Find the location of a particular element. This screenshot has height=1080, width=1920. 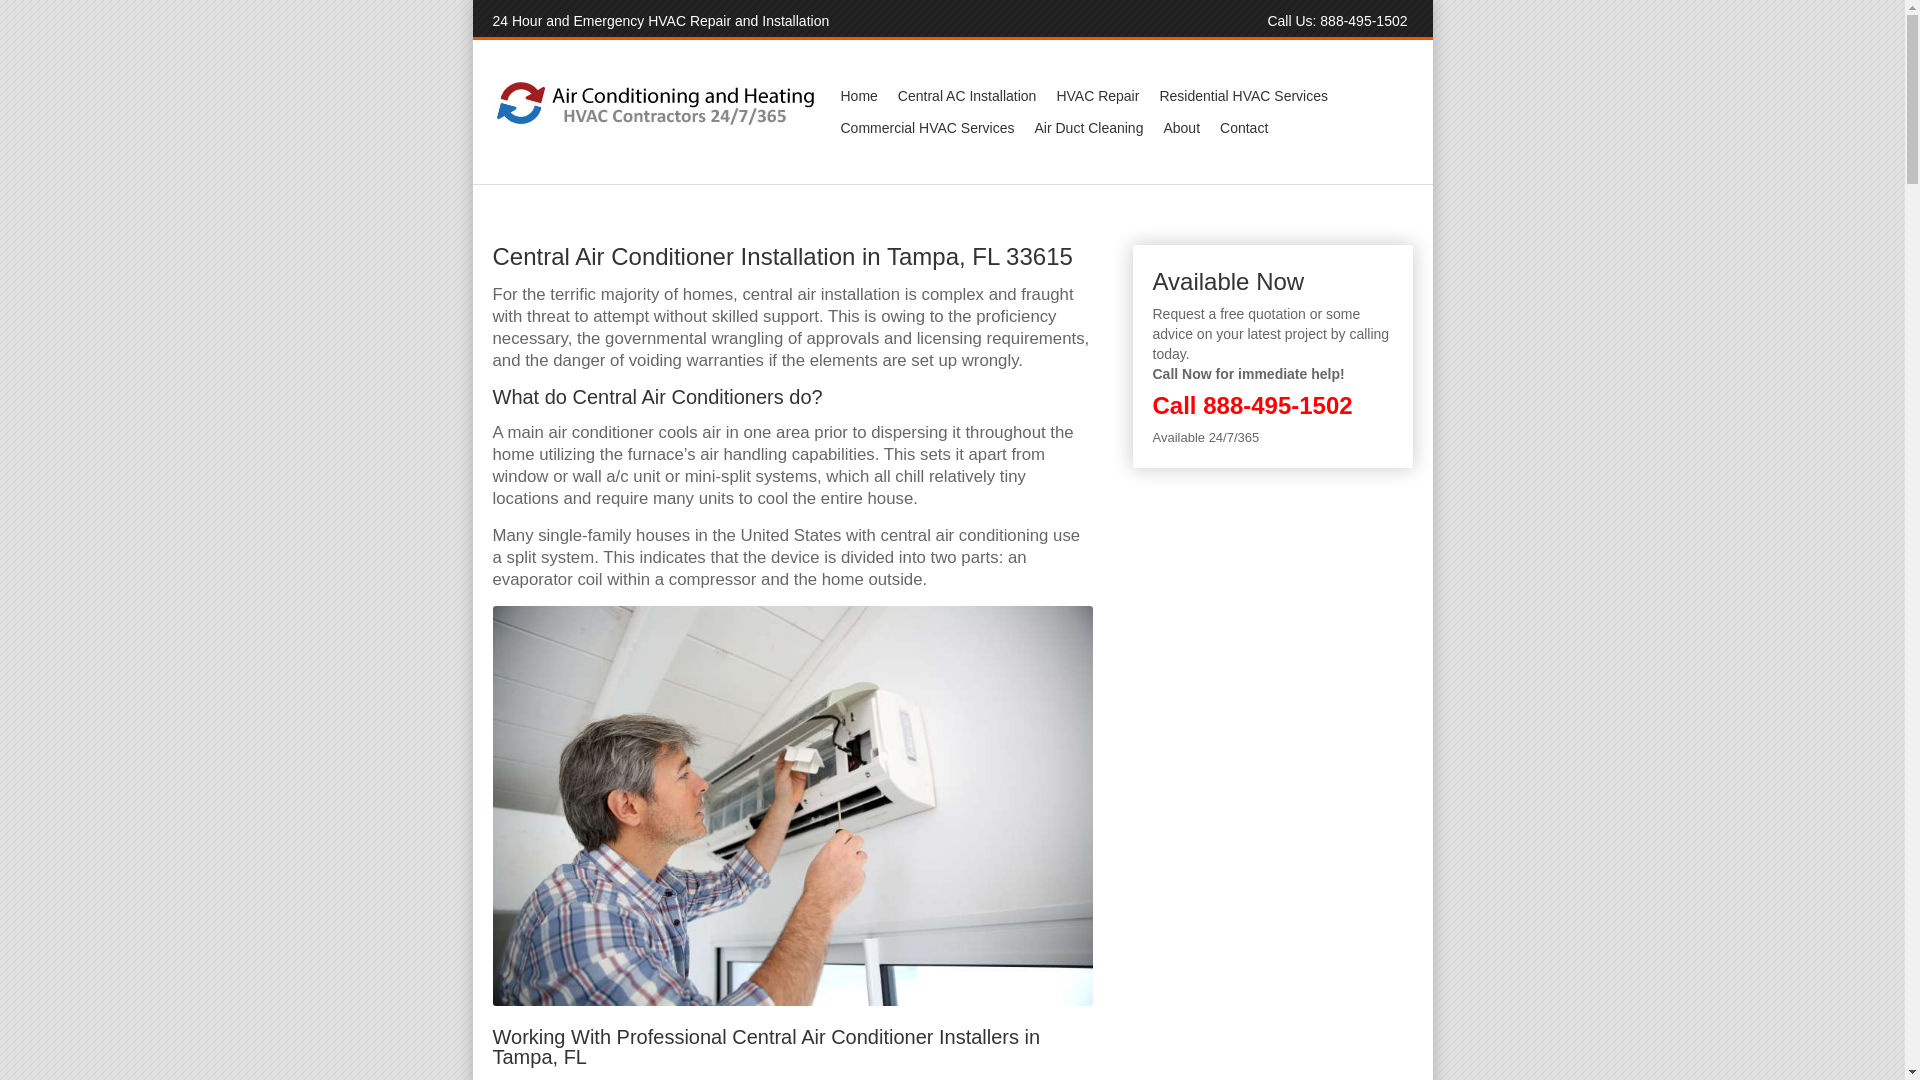

Commercial HVAC Services is located at coordinates (926, 128).